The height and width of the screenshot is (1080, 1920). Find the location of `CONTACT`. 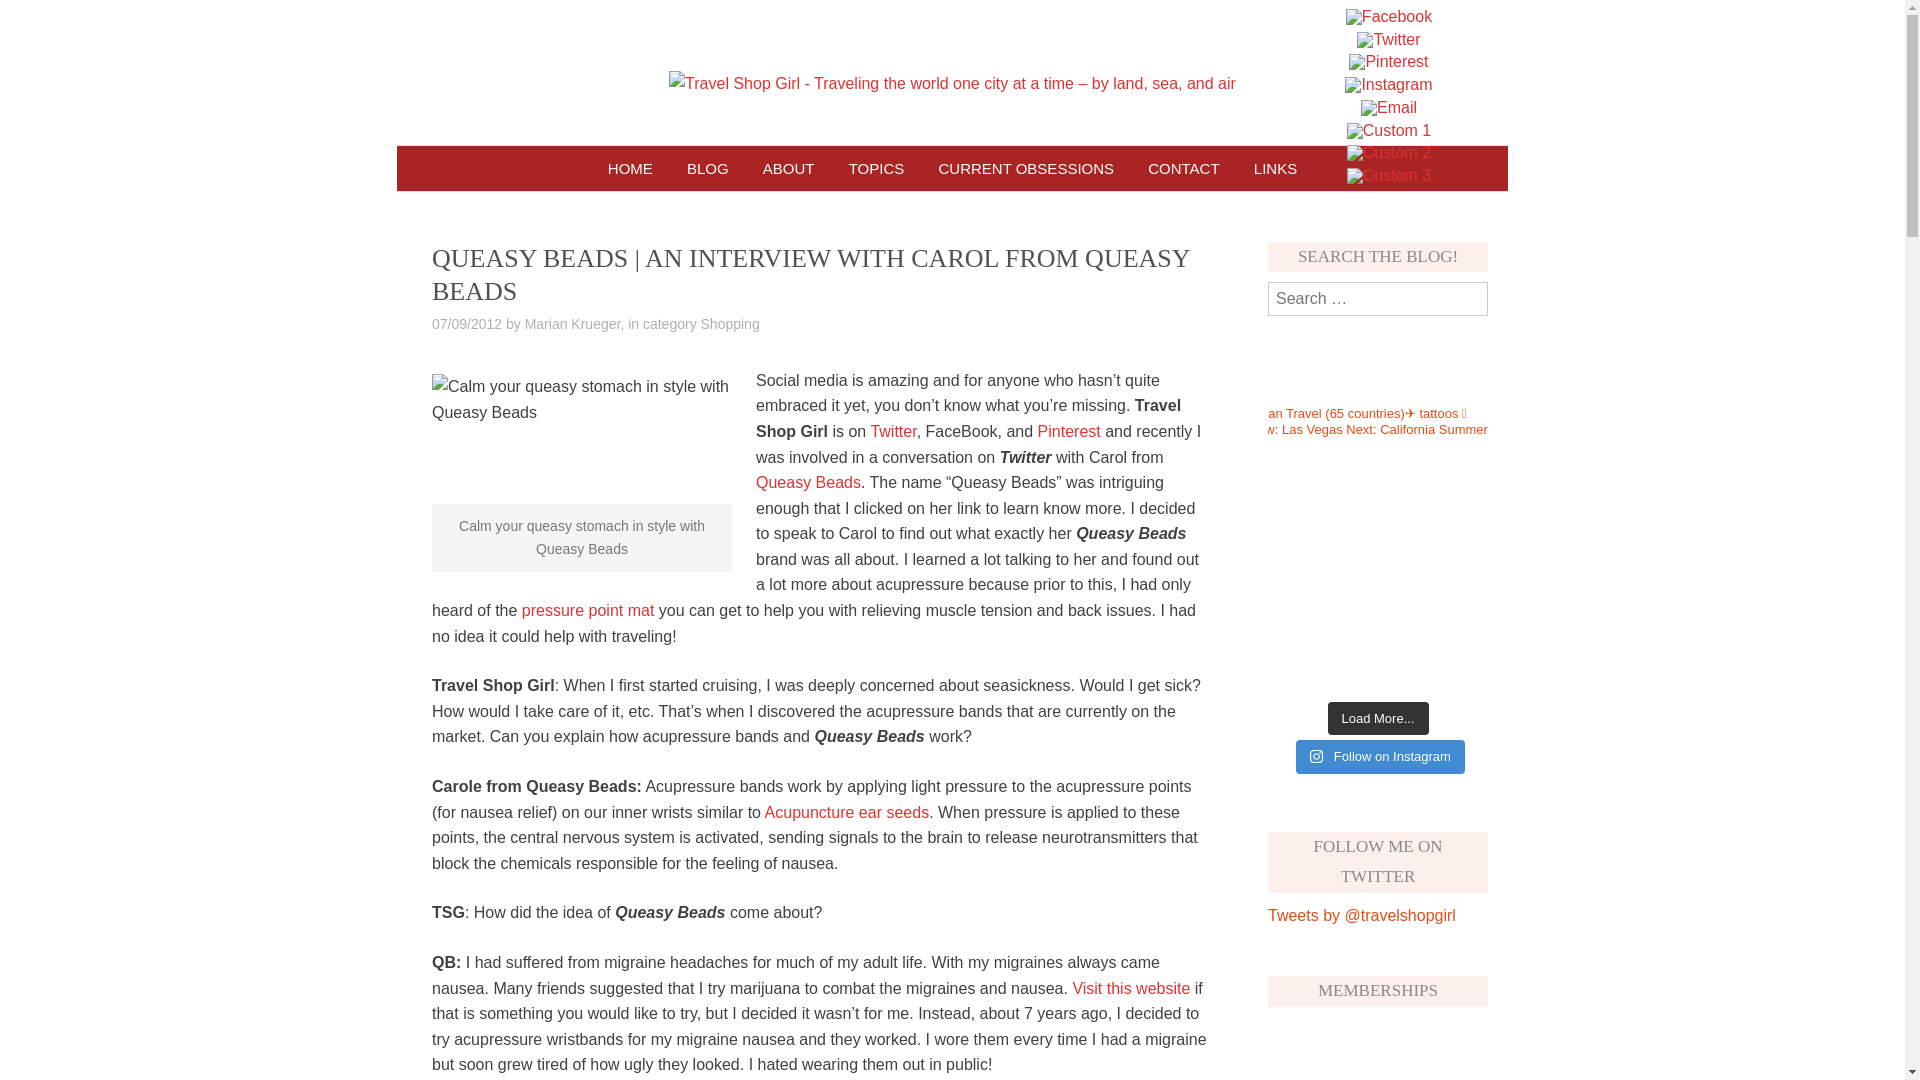

CONTACT is located at coordinates (1183, 168).